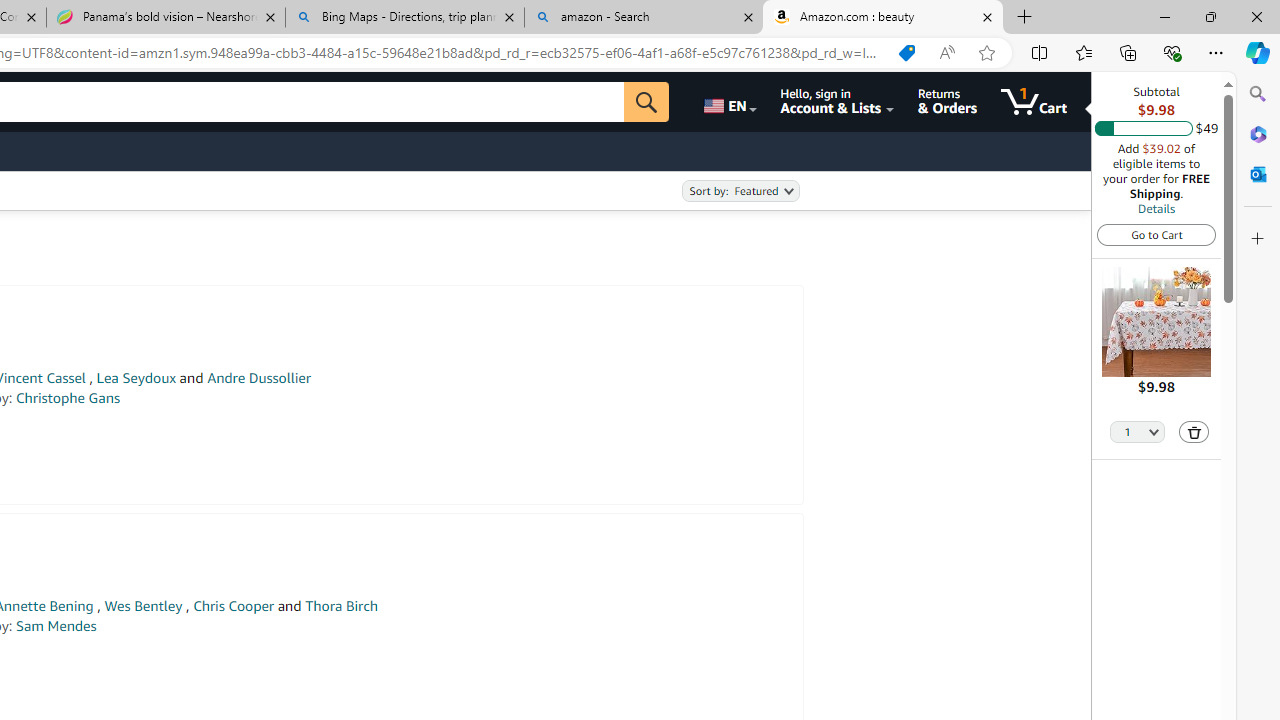  What do you see at coordinates (234, 606) in the screenshot?
I see `Chris Cooper` at bounding box center [234, 606].